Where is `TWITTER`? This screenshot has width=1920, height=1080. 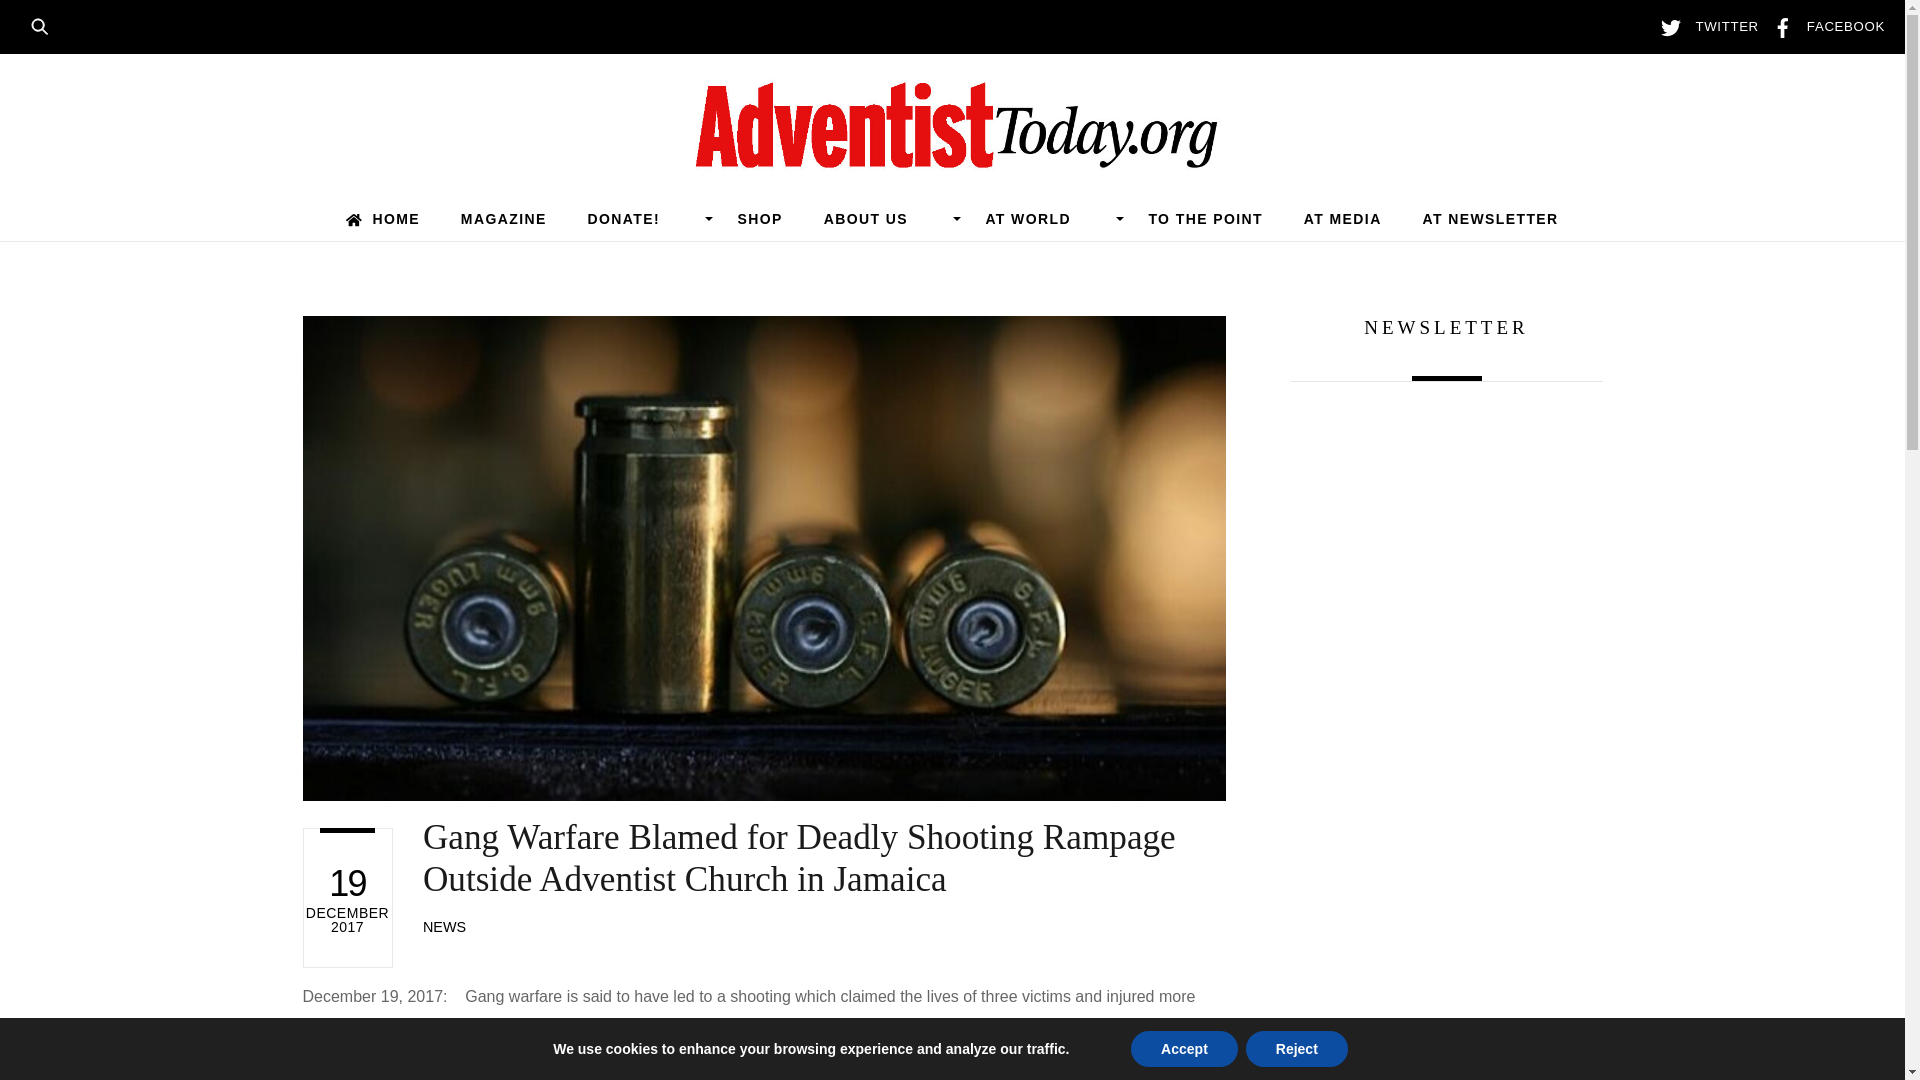
TWITTER is located at coordinates (1704, 26).